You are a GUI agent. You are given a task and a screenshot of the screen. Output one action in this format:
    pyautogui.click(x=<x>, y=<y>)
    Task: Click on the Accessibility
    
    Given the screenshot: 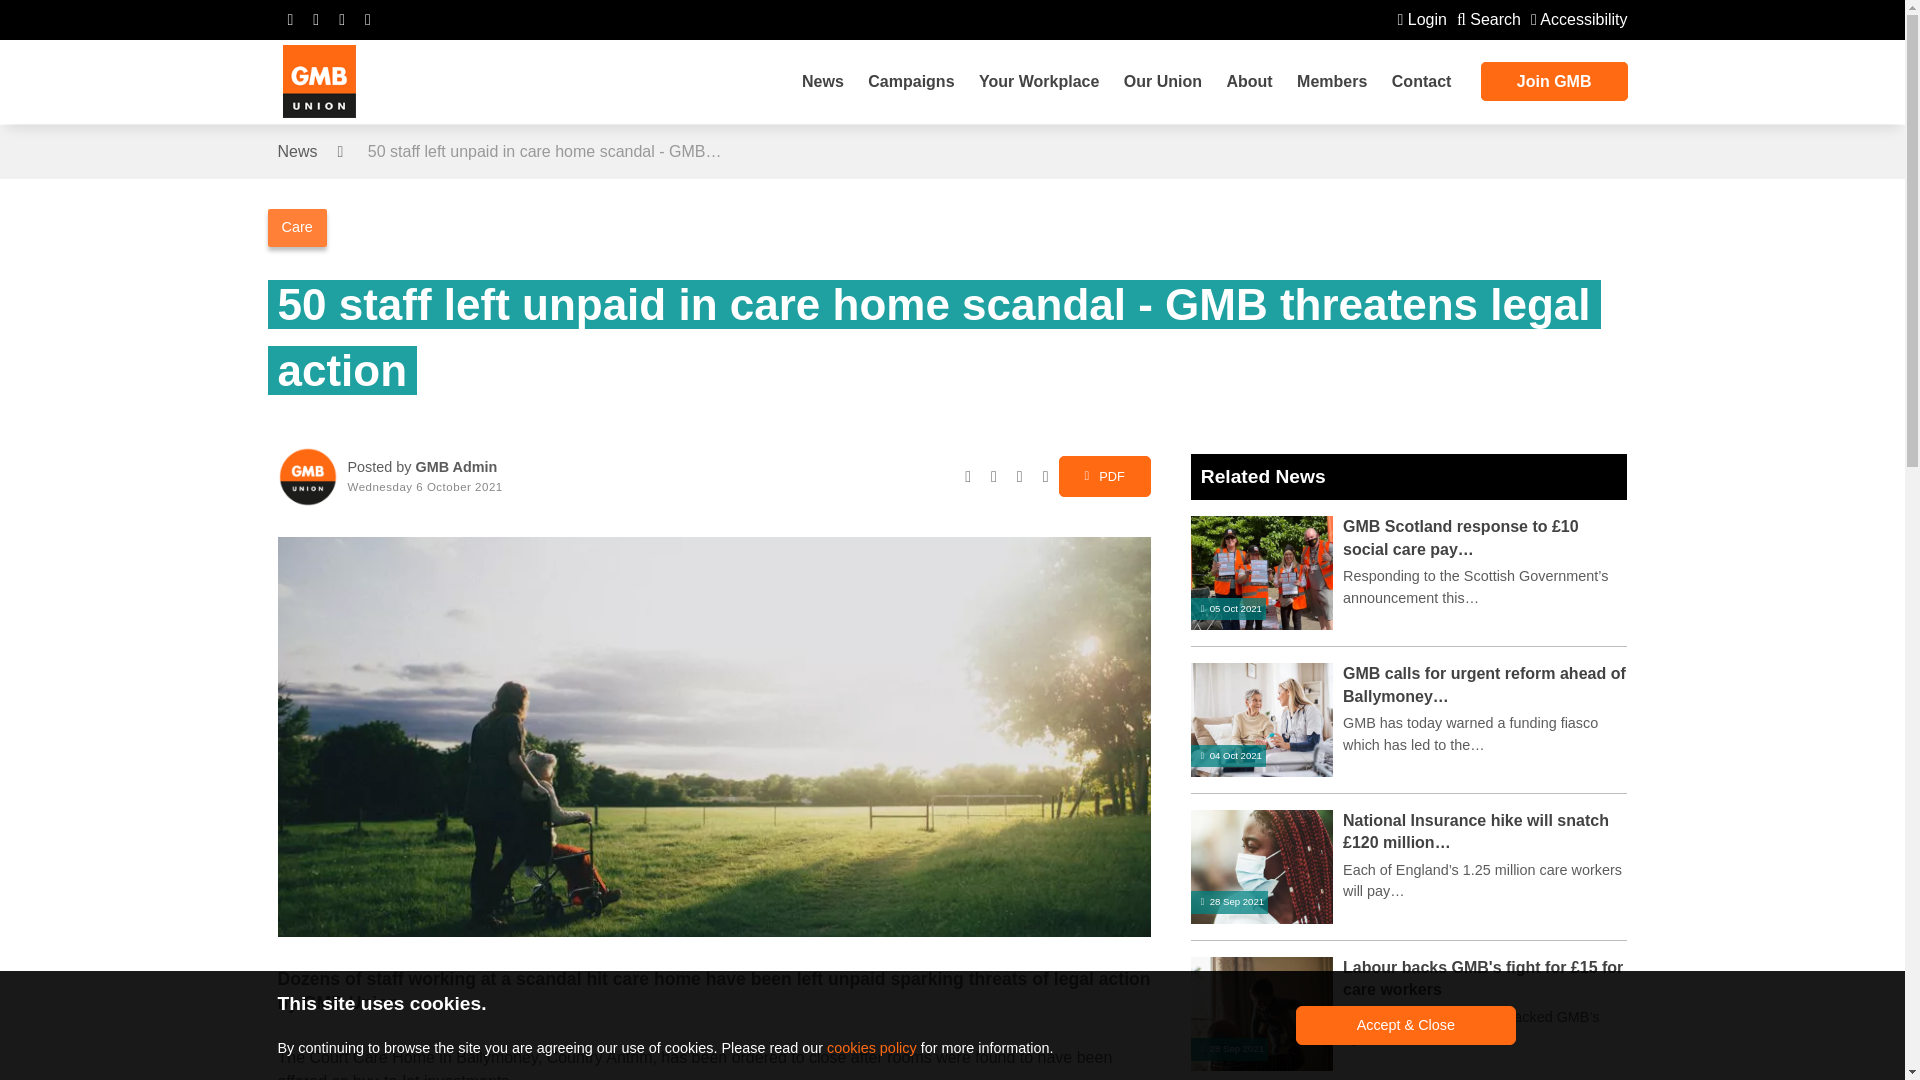 What is the action you would take?
    pyautogui.click(x=1579, y=19)
    